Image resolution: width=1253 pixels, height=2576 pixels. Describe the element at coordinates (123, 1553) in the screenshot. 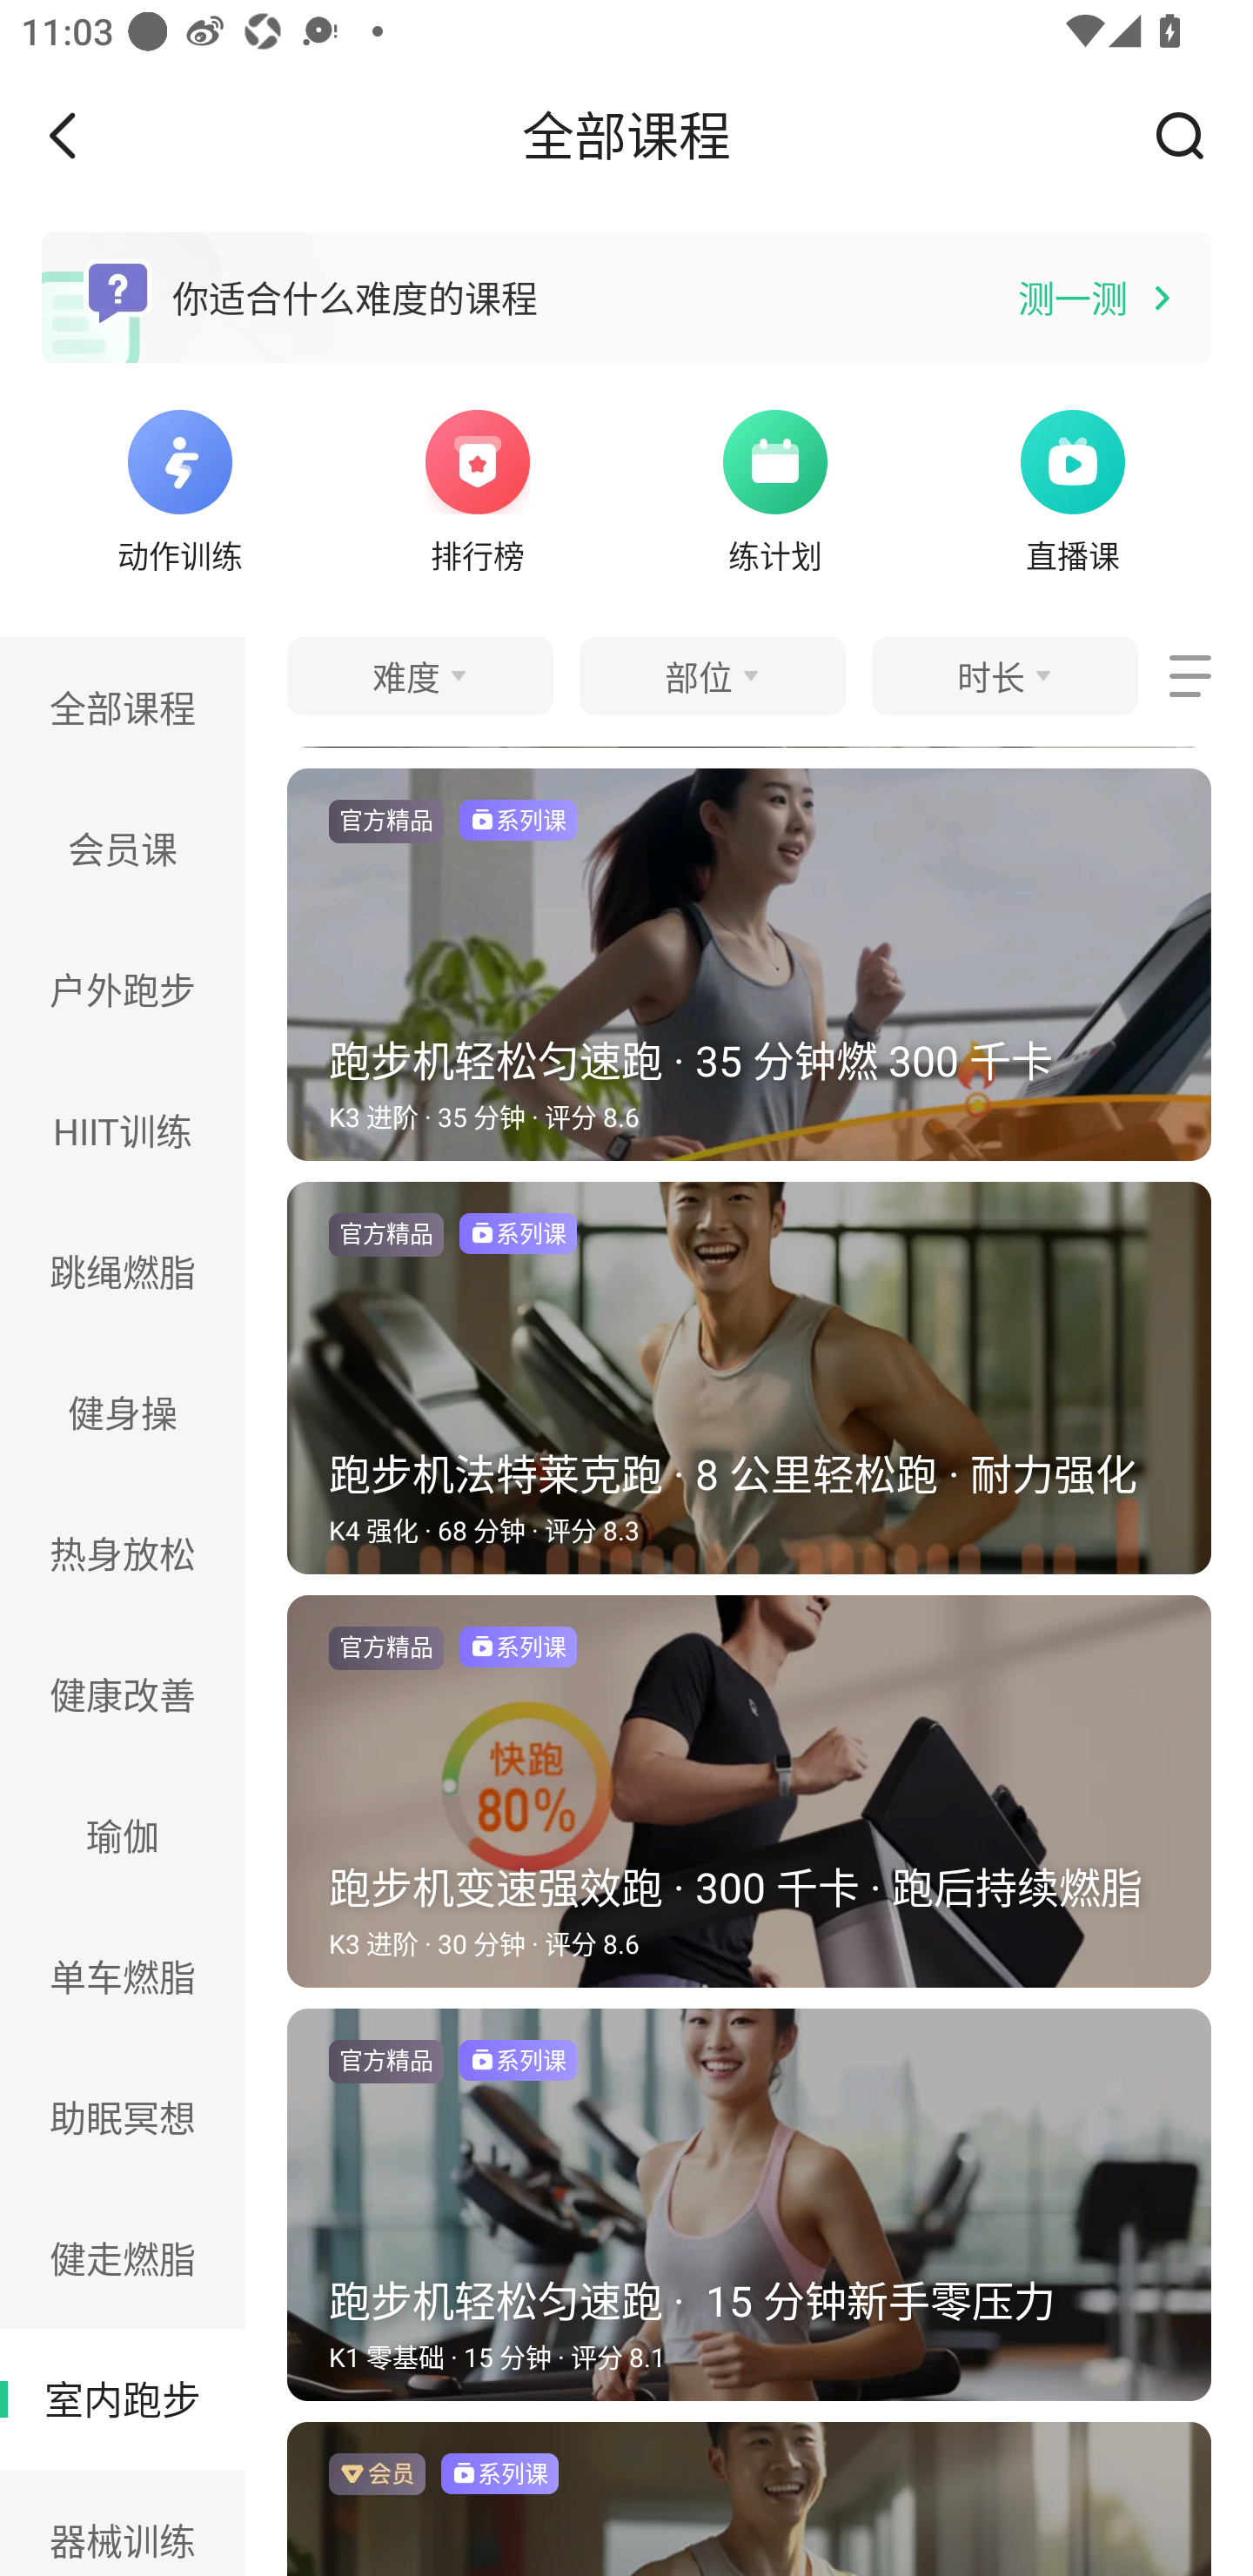

I see `热身放松` at that location.